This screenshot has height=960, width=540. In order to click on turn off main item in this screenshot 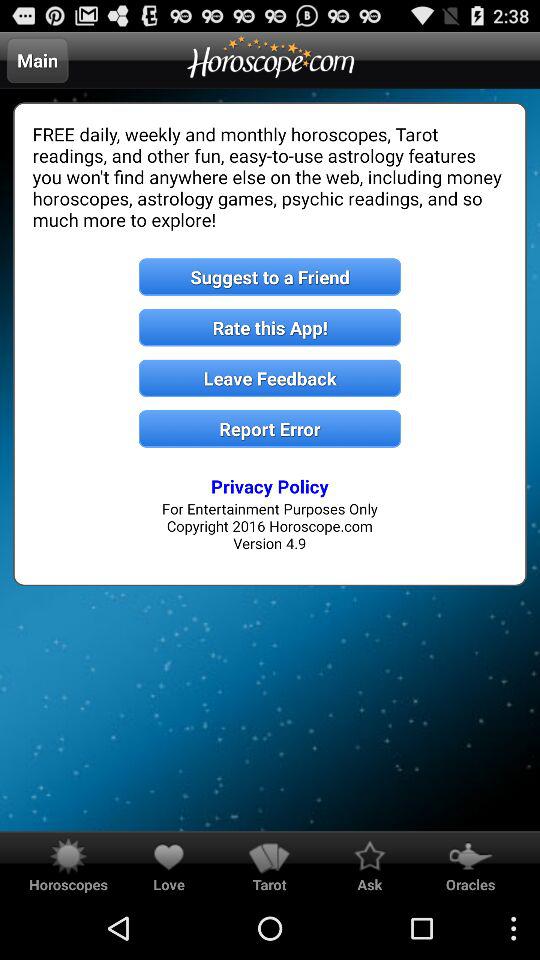, I will do `click(37, 60)`.